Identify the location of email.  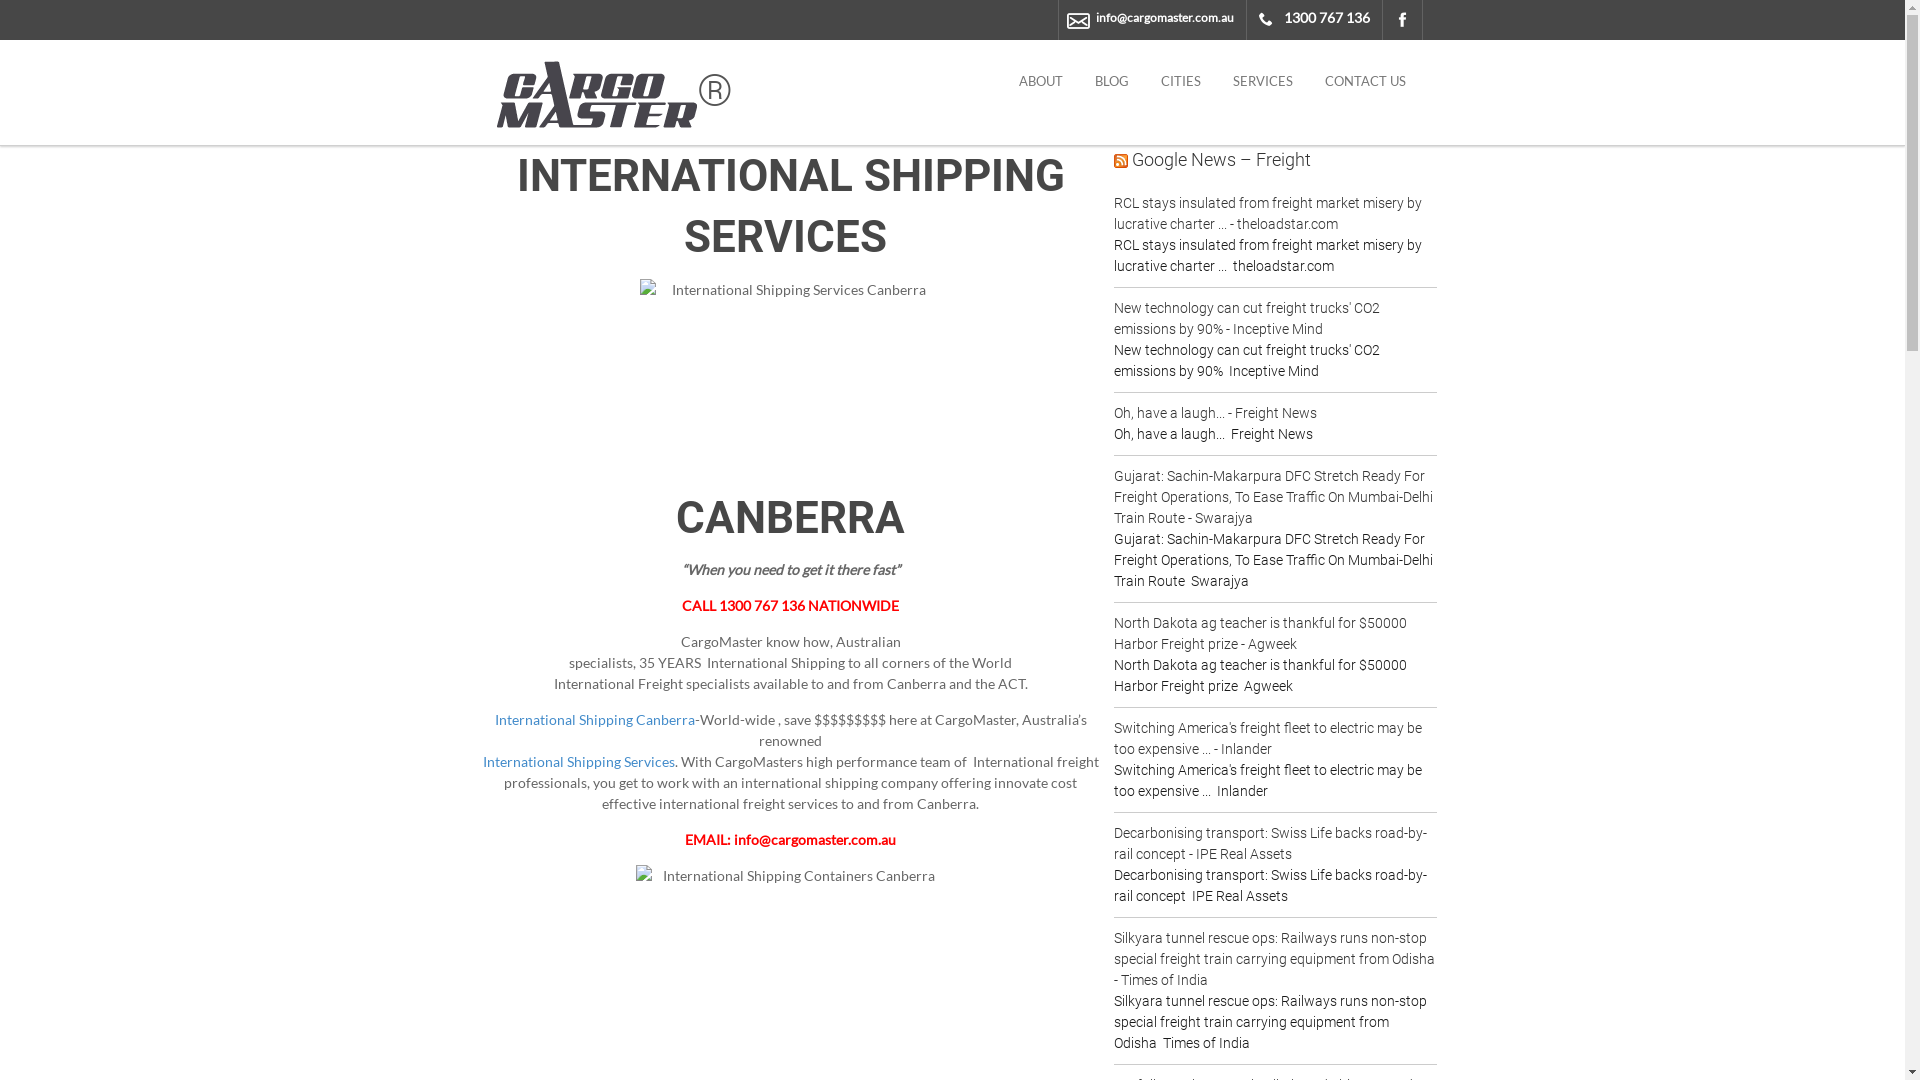
(1079, 21).